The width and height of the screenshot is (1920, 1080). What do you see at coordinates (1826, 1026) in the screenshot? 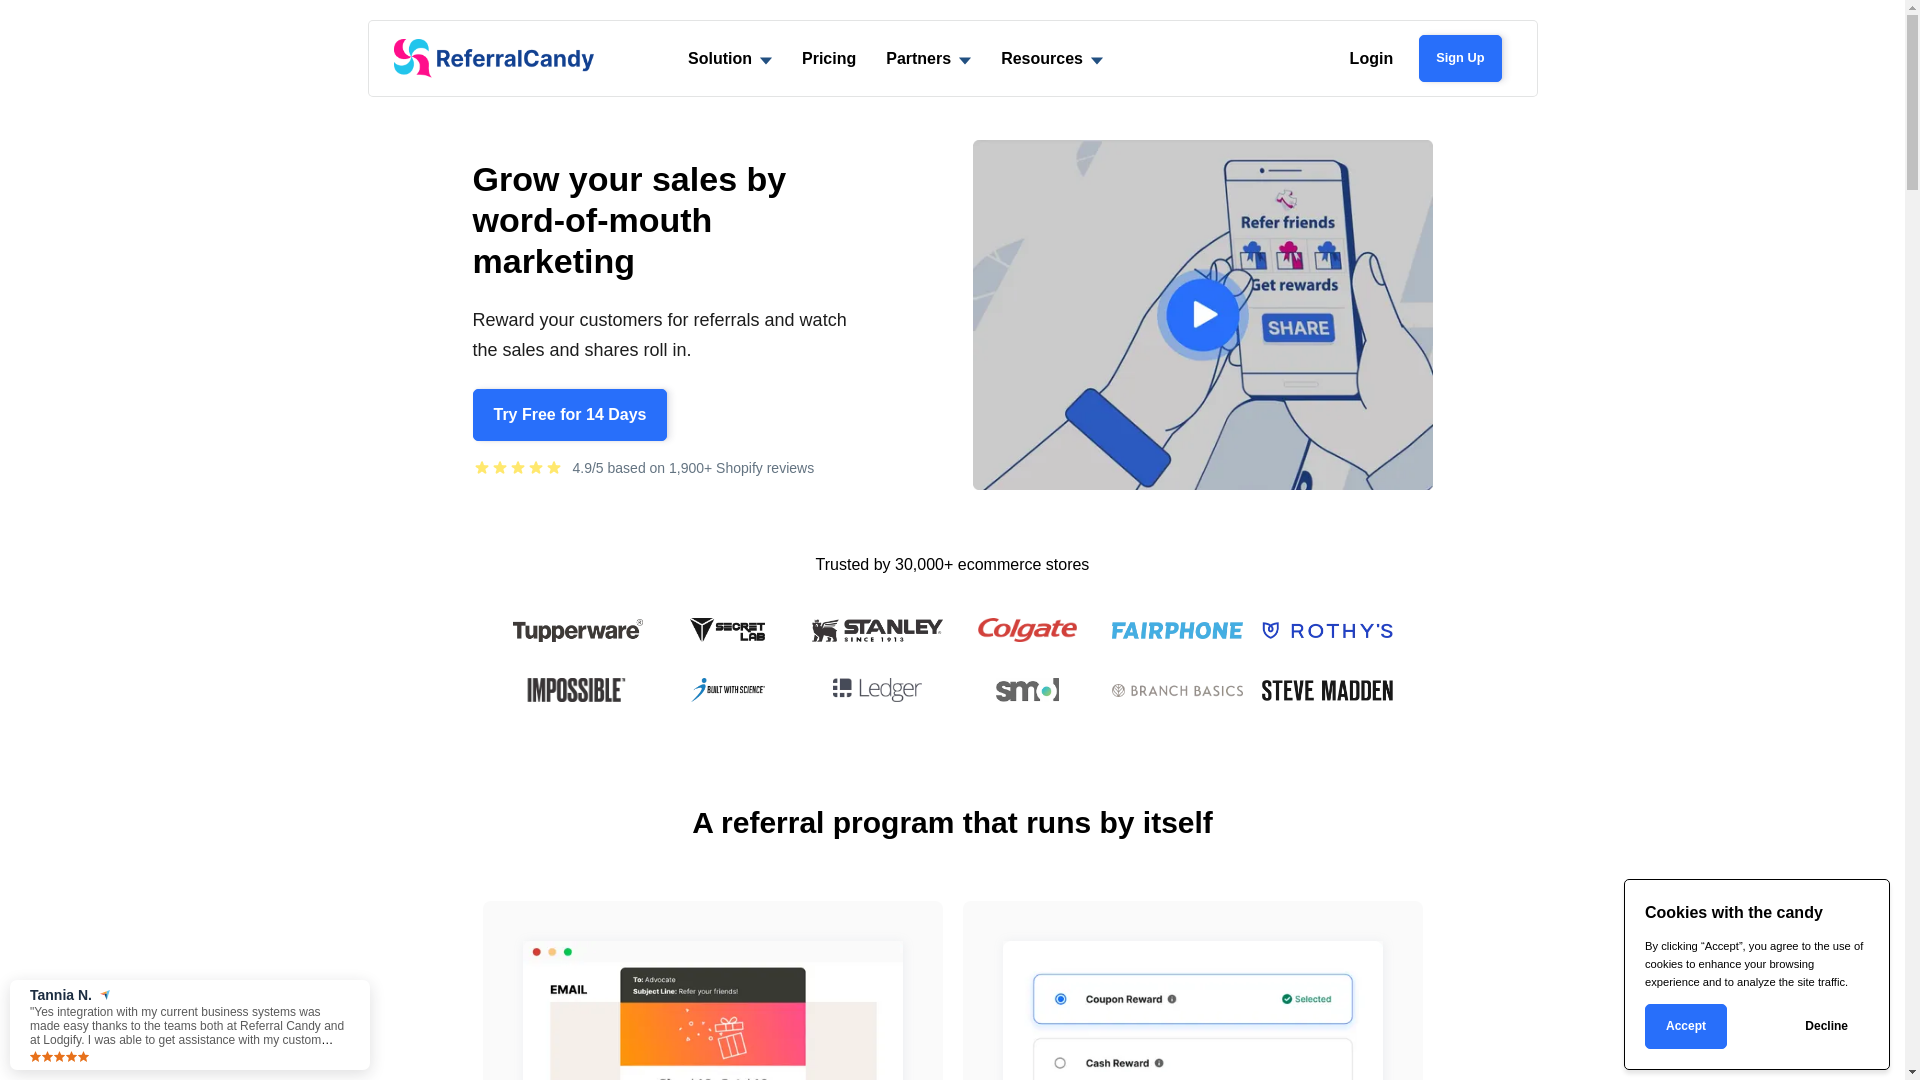
I see `Decline` at bounding box center [1826, 1026].